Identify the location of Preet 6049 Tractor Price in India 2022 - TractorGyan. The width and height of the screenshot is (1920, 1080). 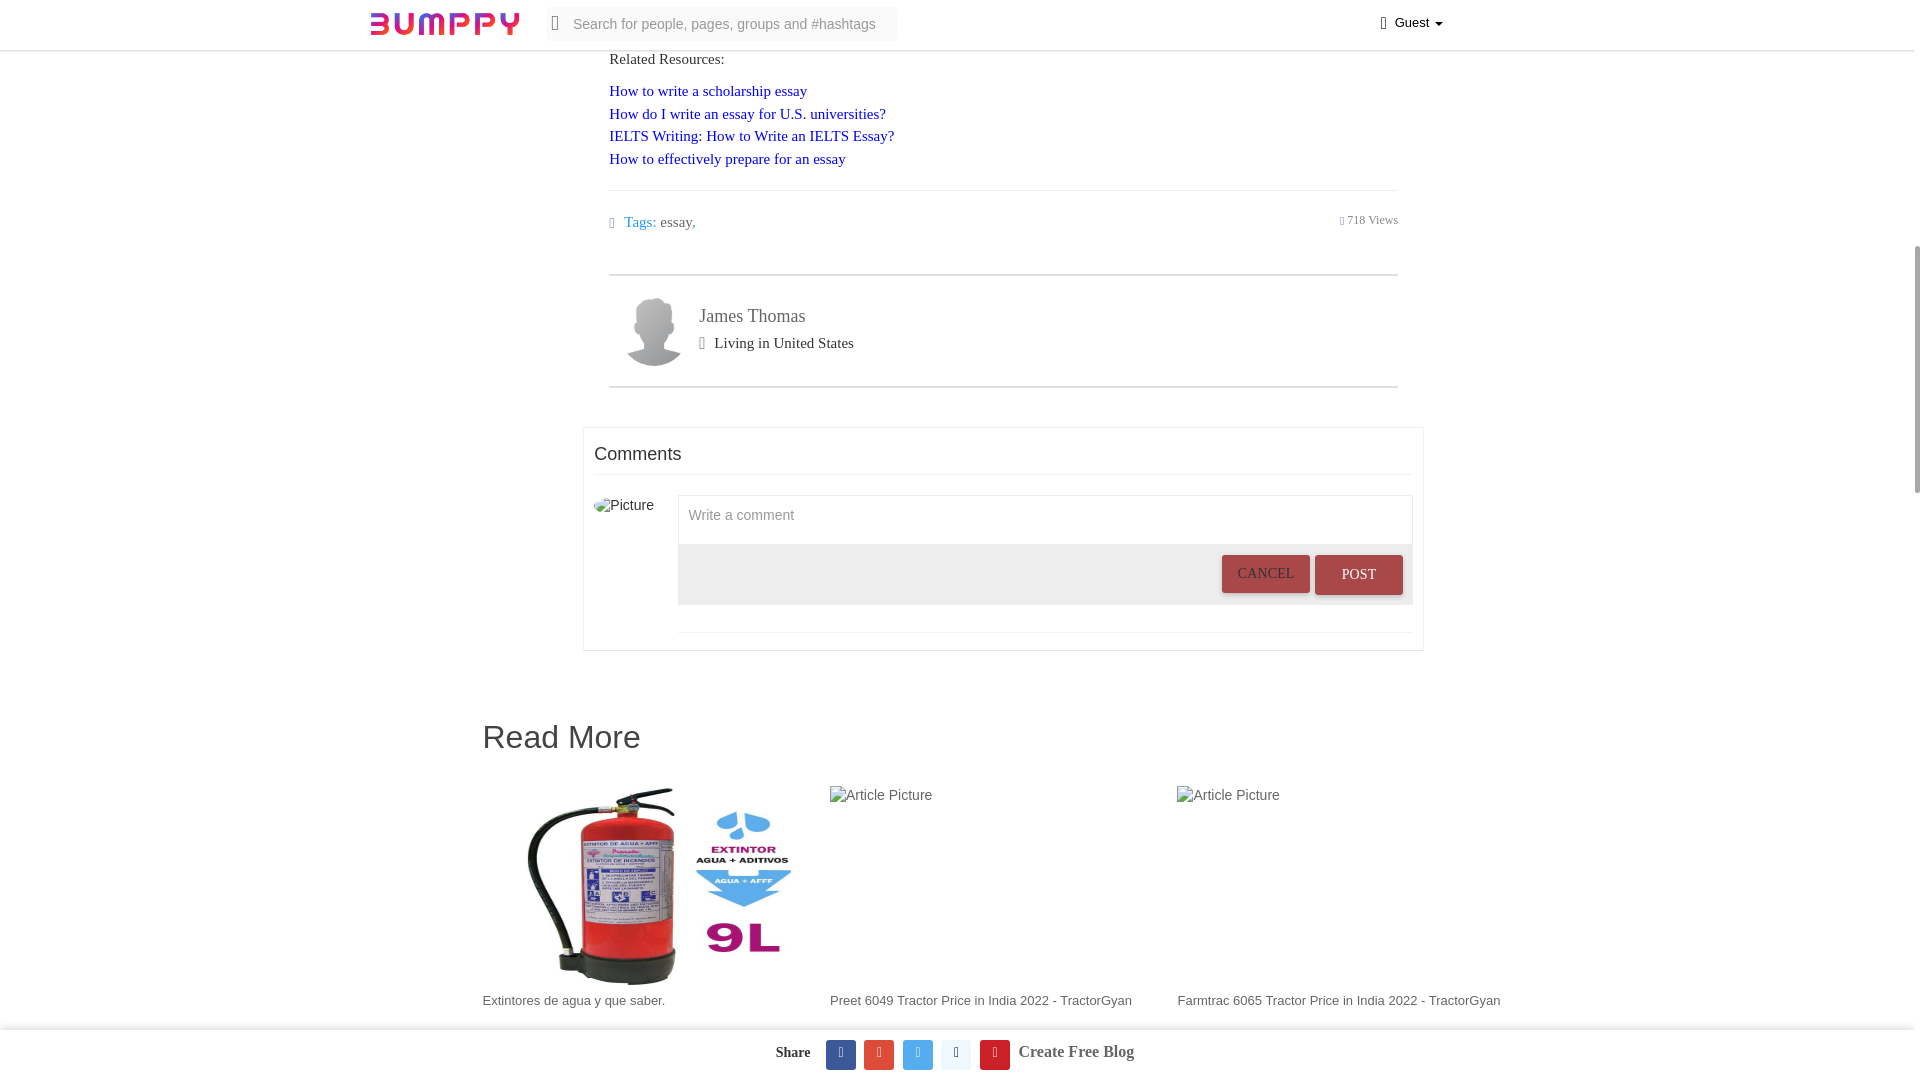
(980, 1000).